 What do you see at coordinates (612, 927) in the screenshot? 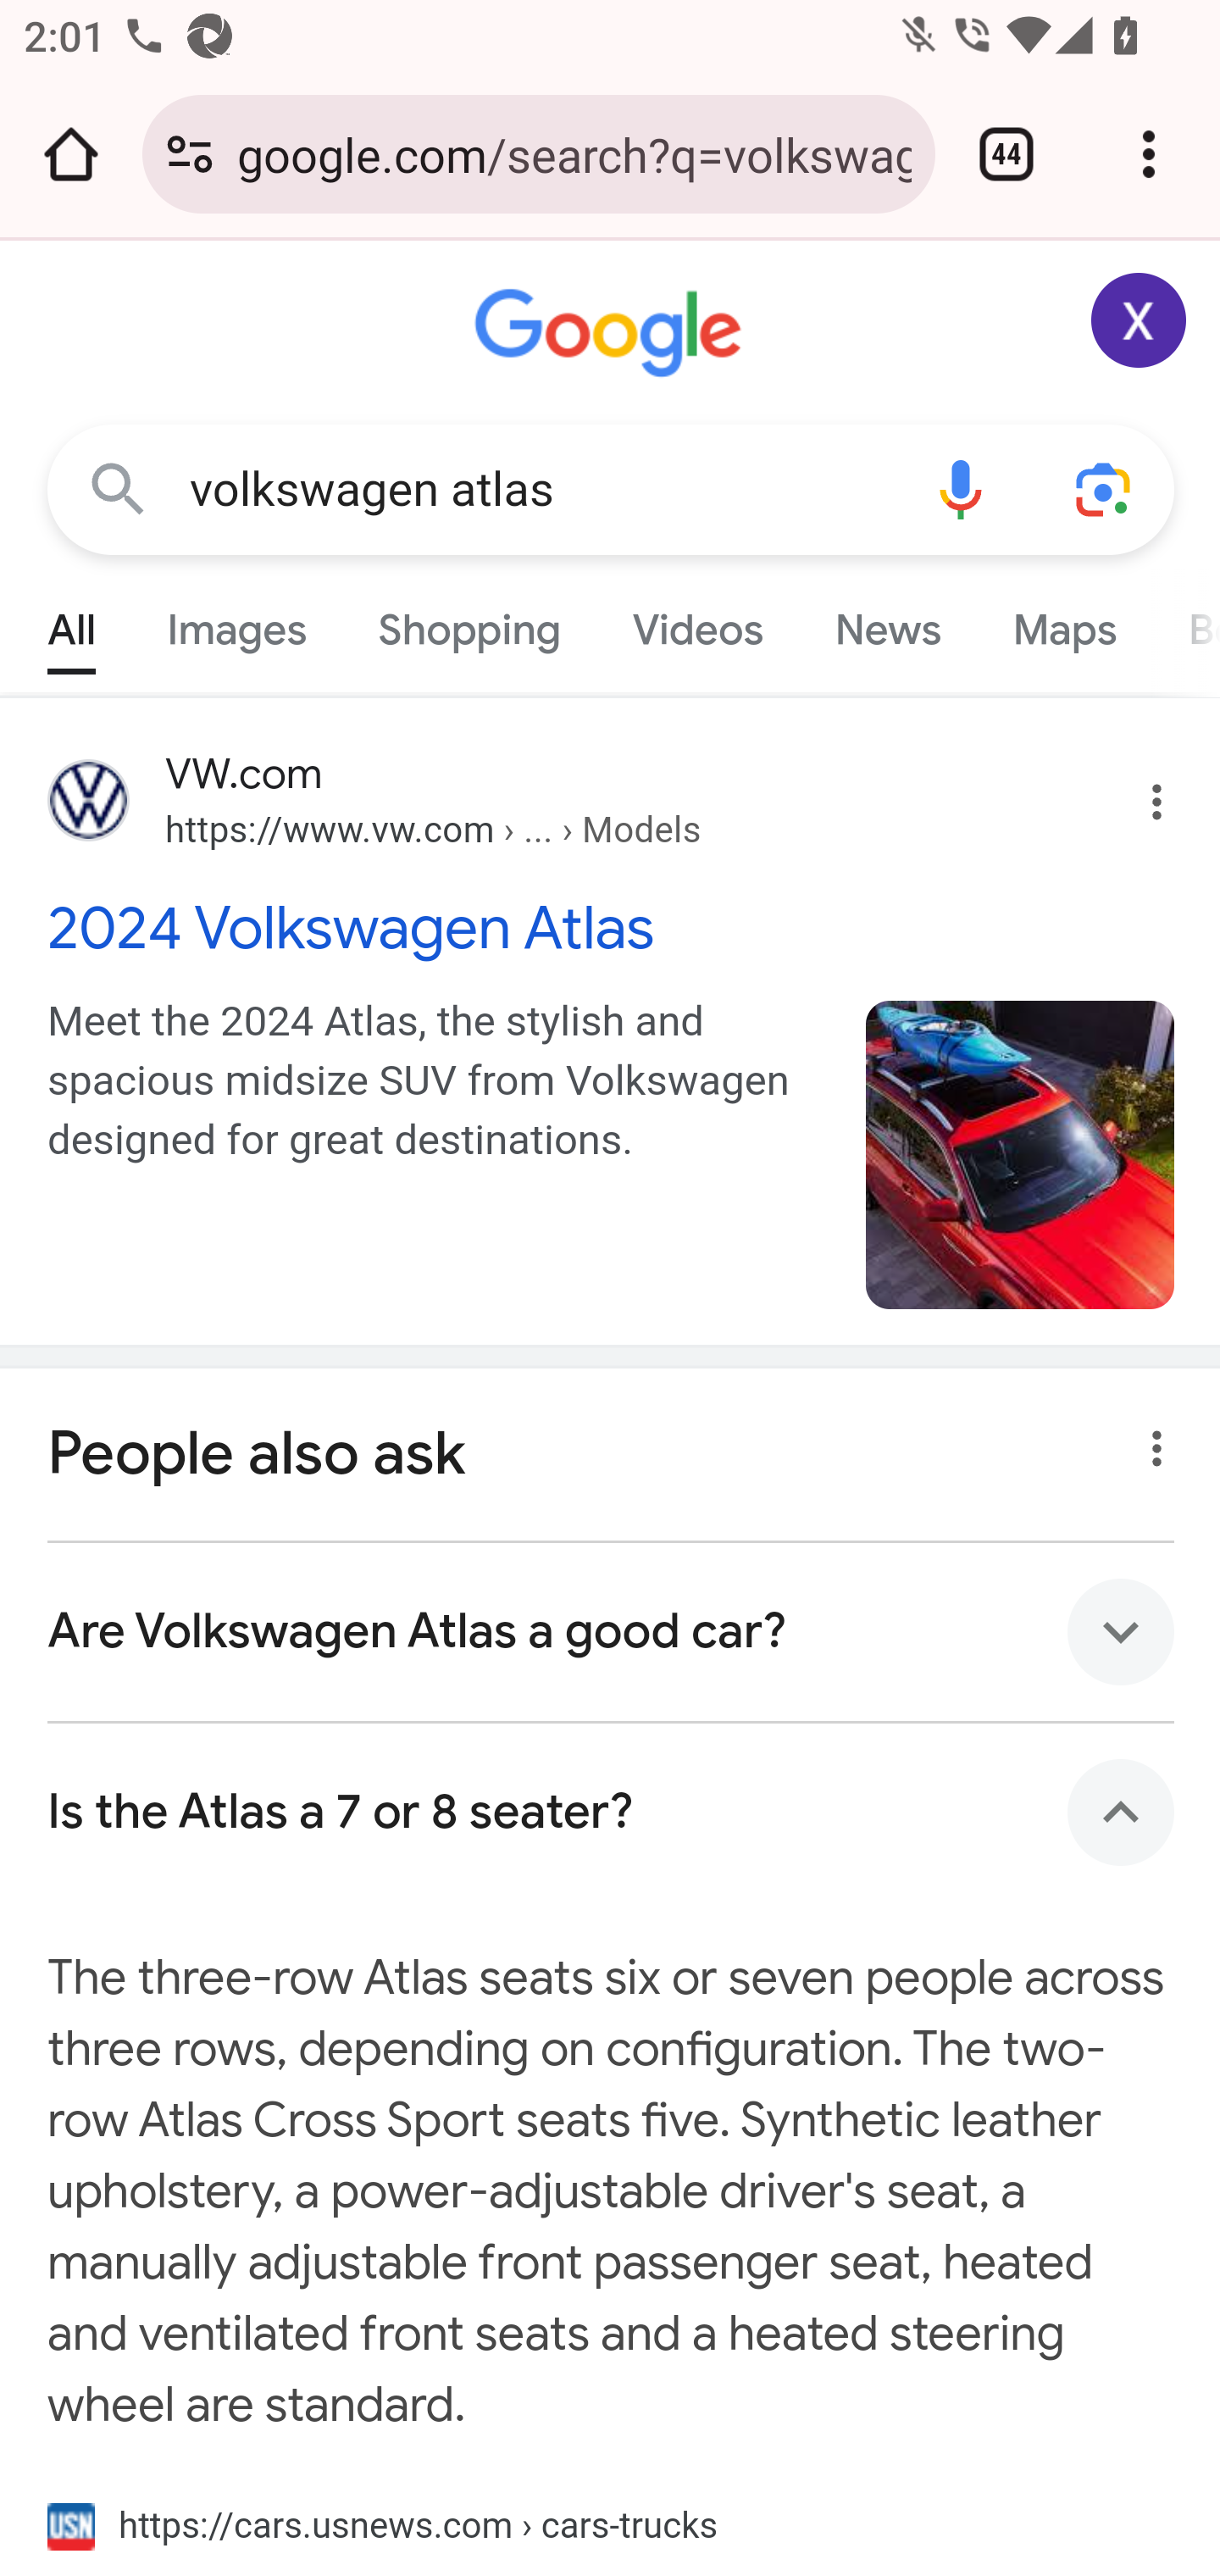
I see `2024 Volkswagen Atlas` at bounding box center [612, 927].